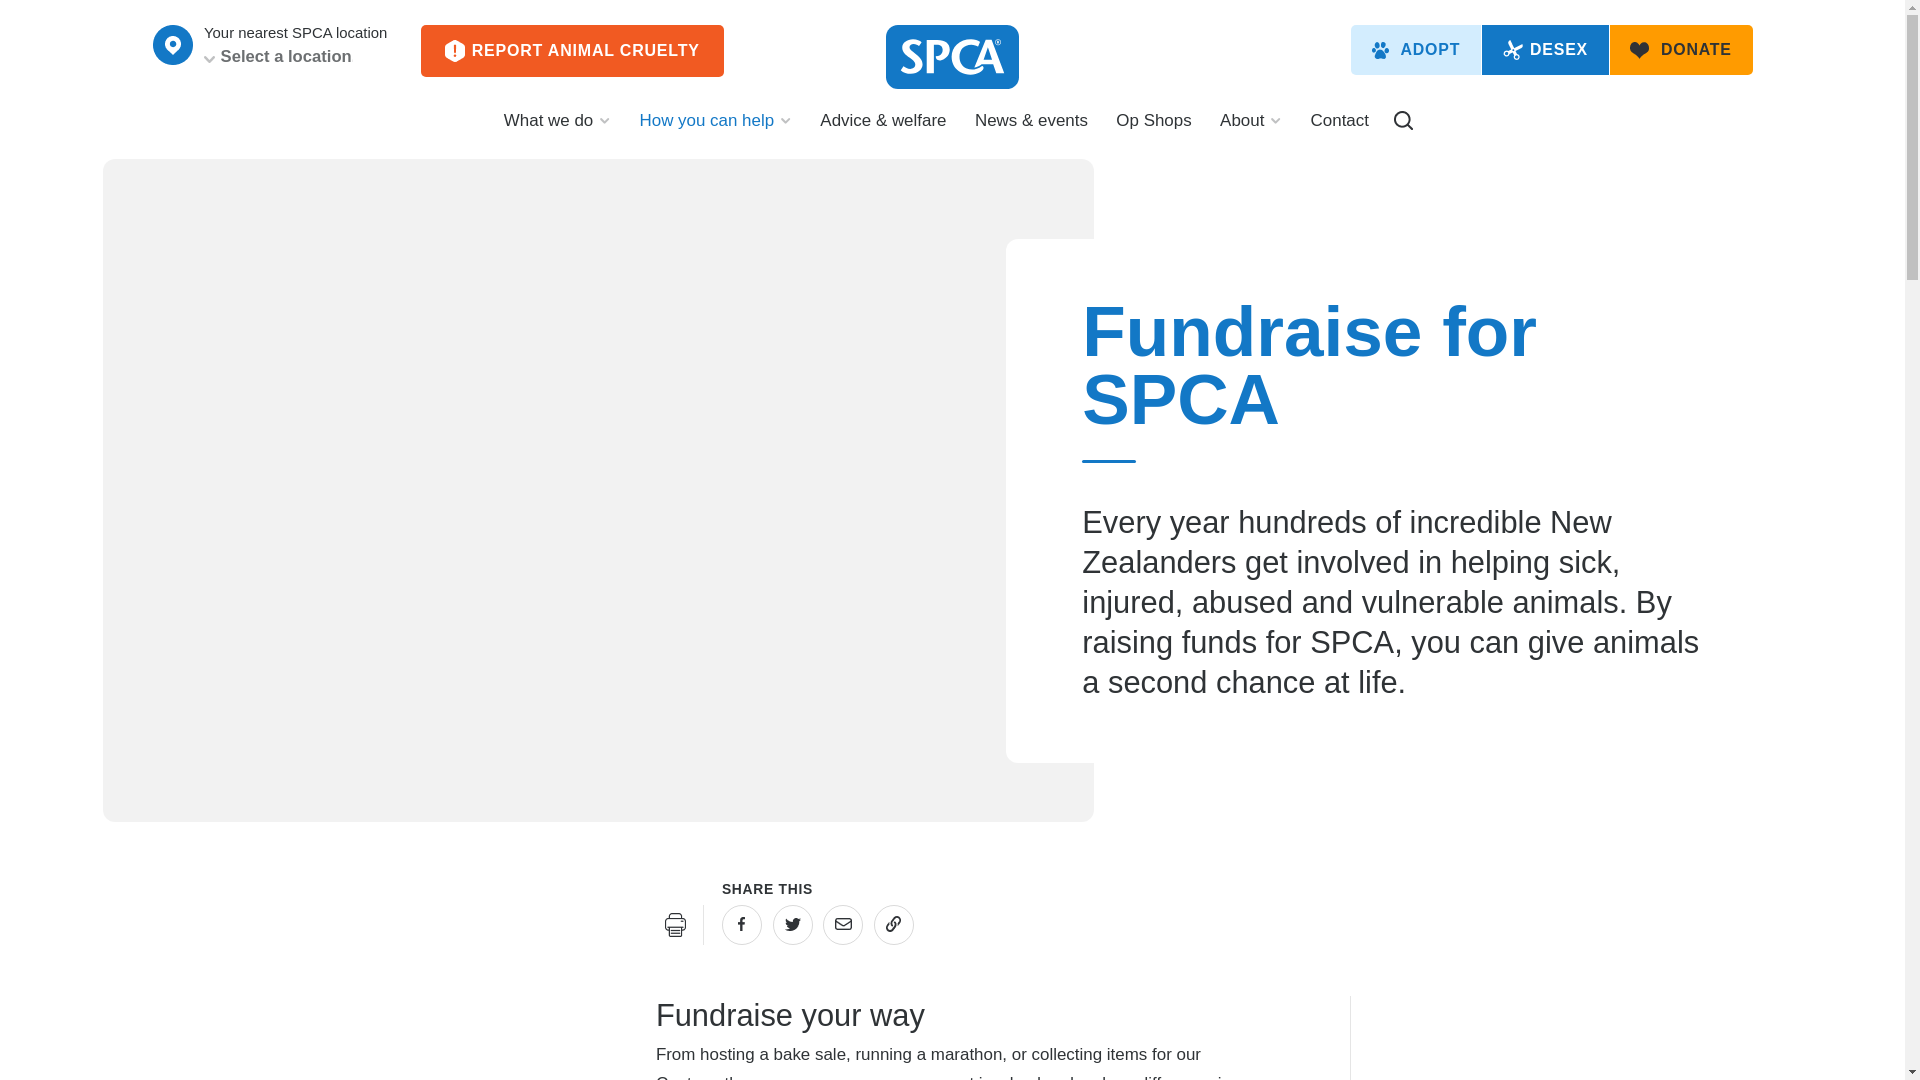  I want to click on How you can help, so click(716, 129).